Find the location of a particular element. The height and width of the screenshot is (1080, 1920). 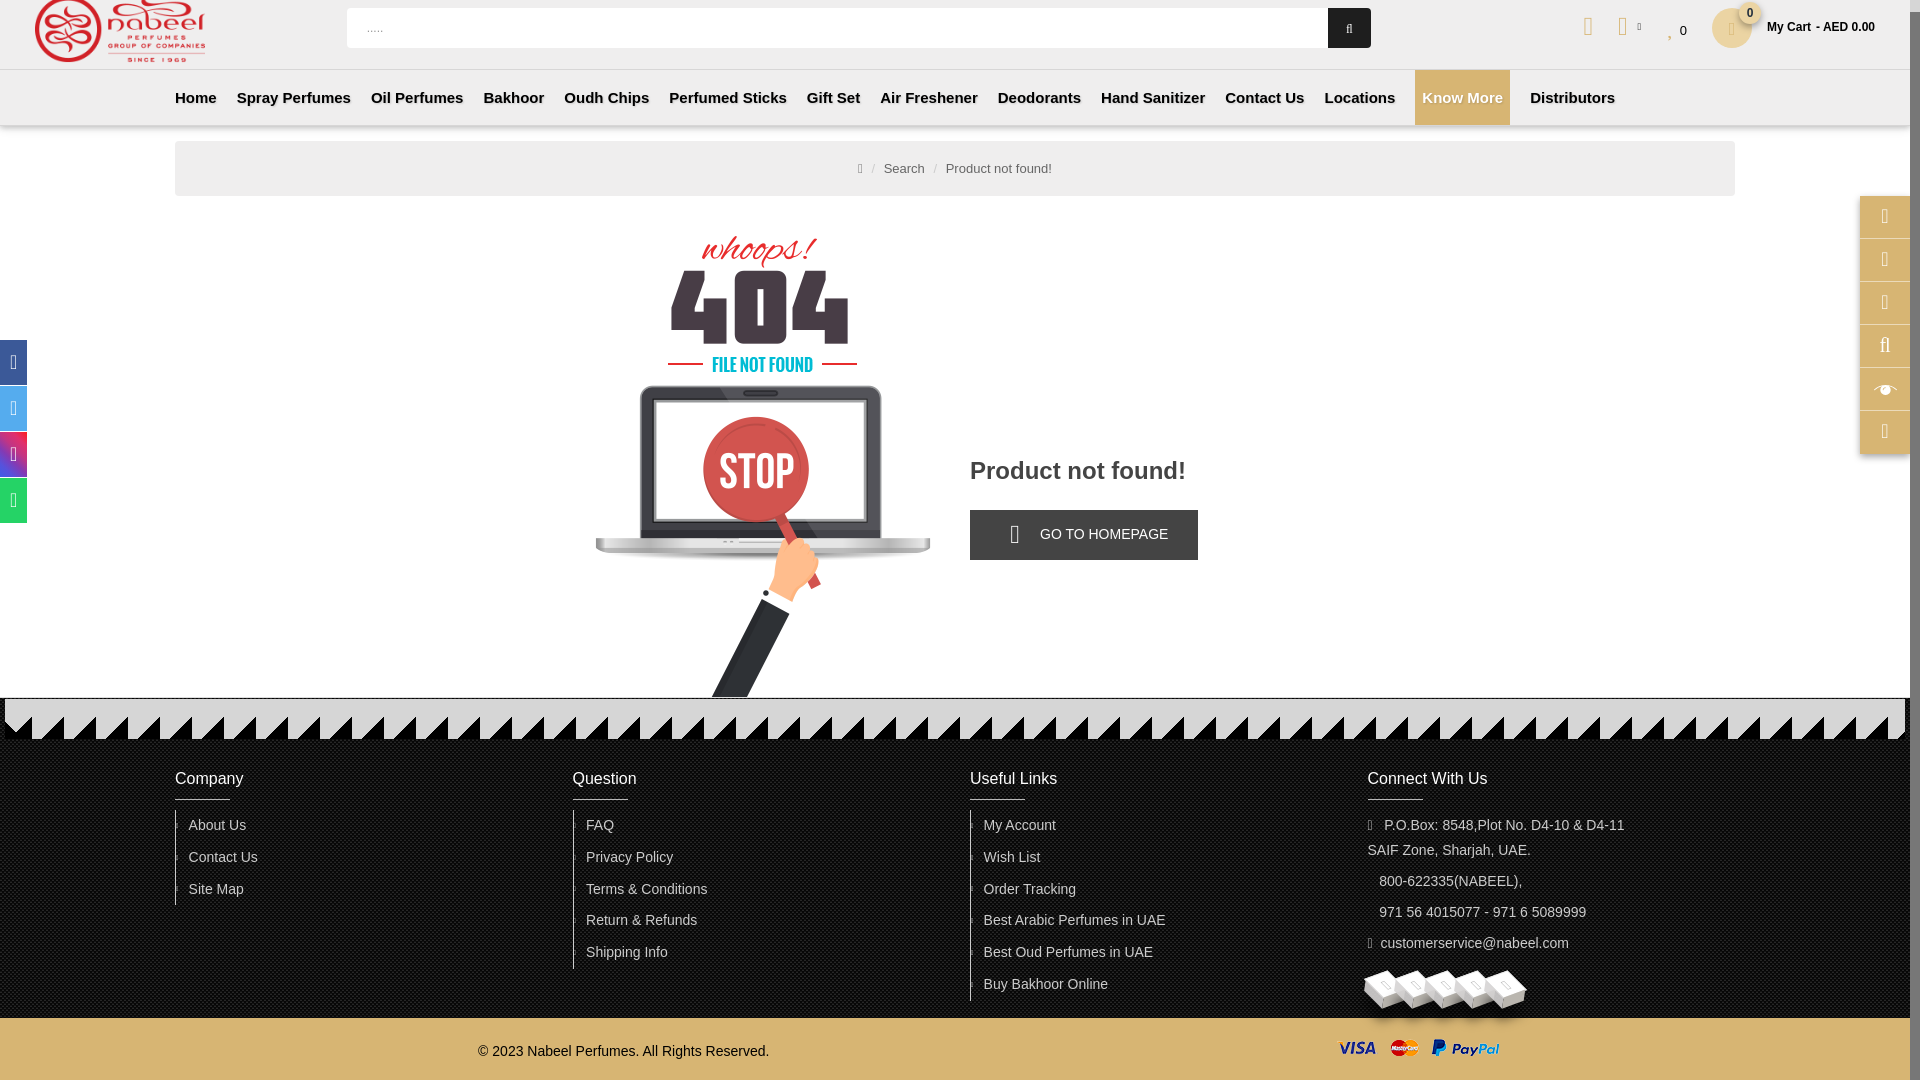

wishlist is located at coordinates (1012, 857).